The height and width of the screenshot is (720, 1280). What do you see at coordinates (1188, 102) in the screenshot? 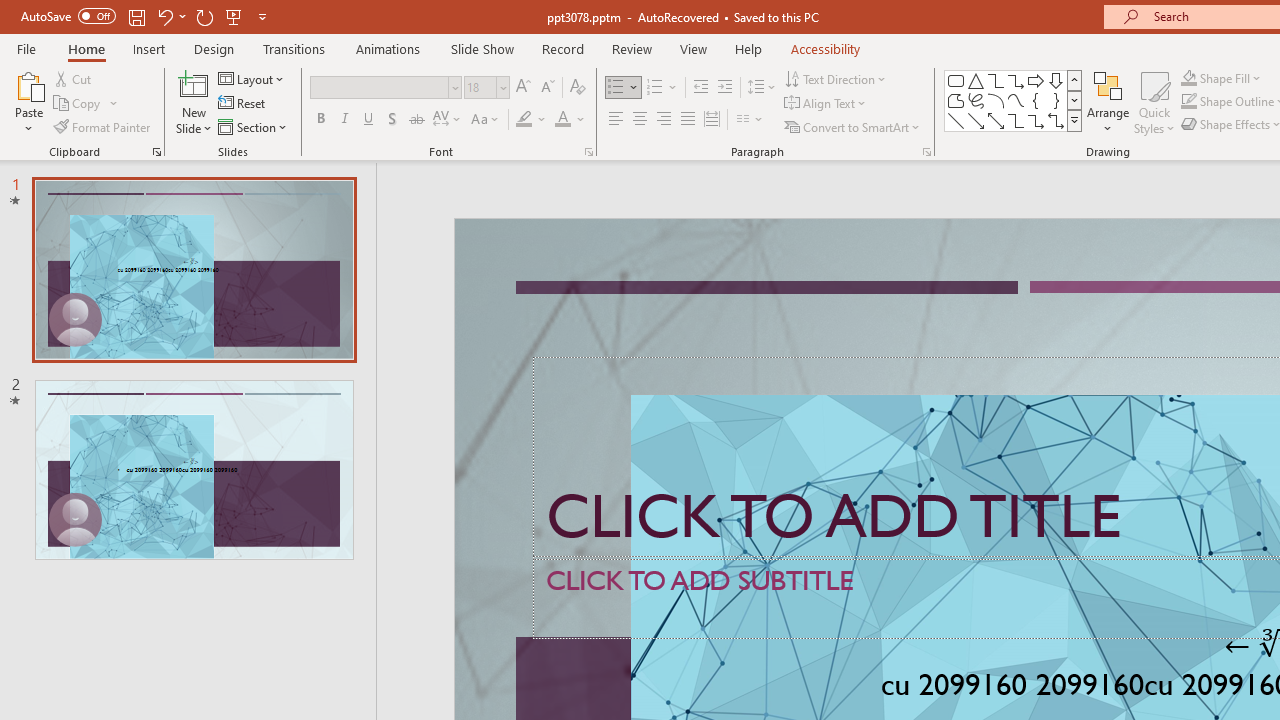
I see `Shape Outline Green, Accent 1` at bounding box center [1188, 102].